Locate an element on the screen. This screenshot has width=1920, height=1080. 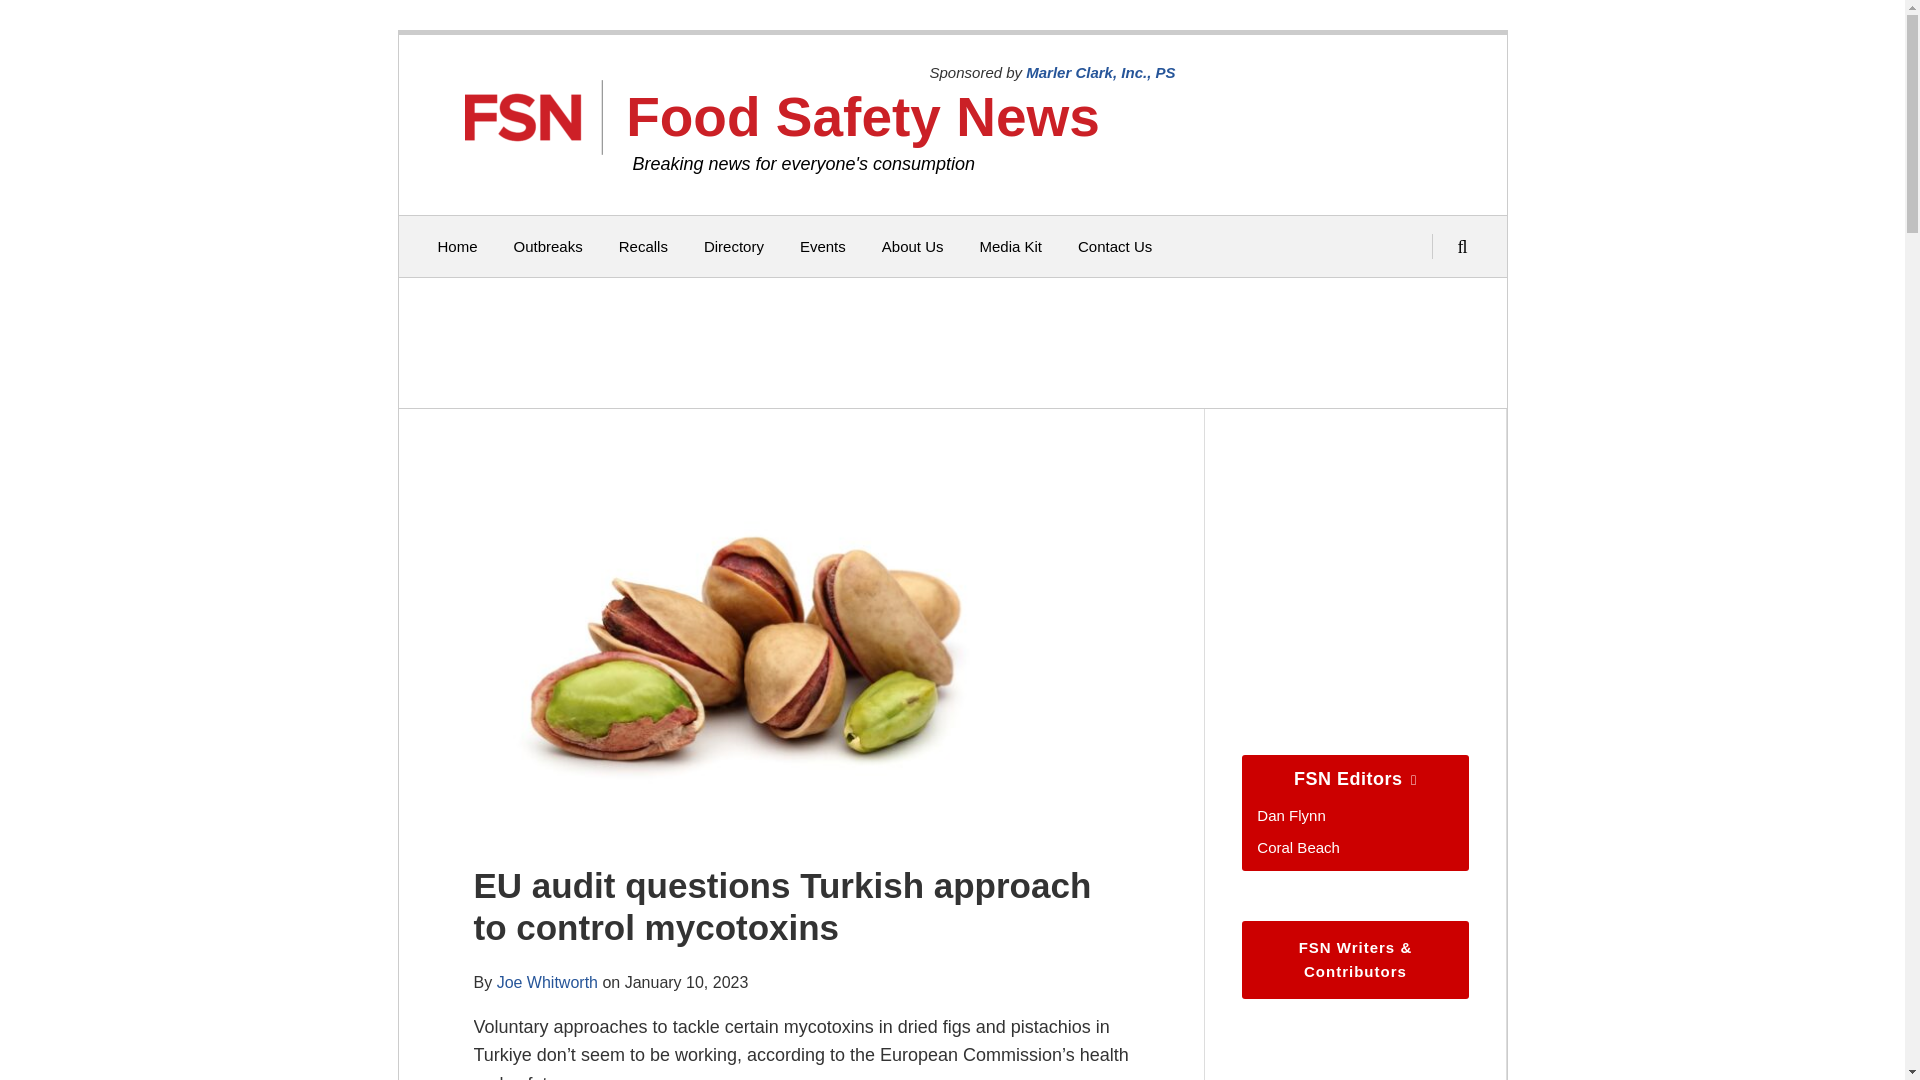
Contact Us is located at coordinates (1114, 247).